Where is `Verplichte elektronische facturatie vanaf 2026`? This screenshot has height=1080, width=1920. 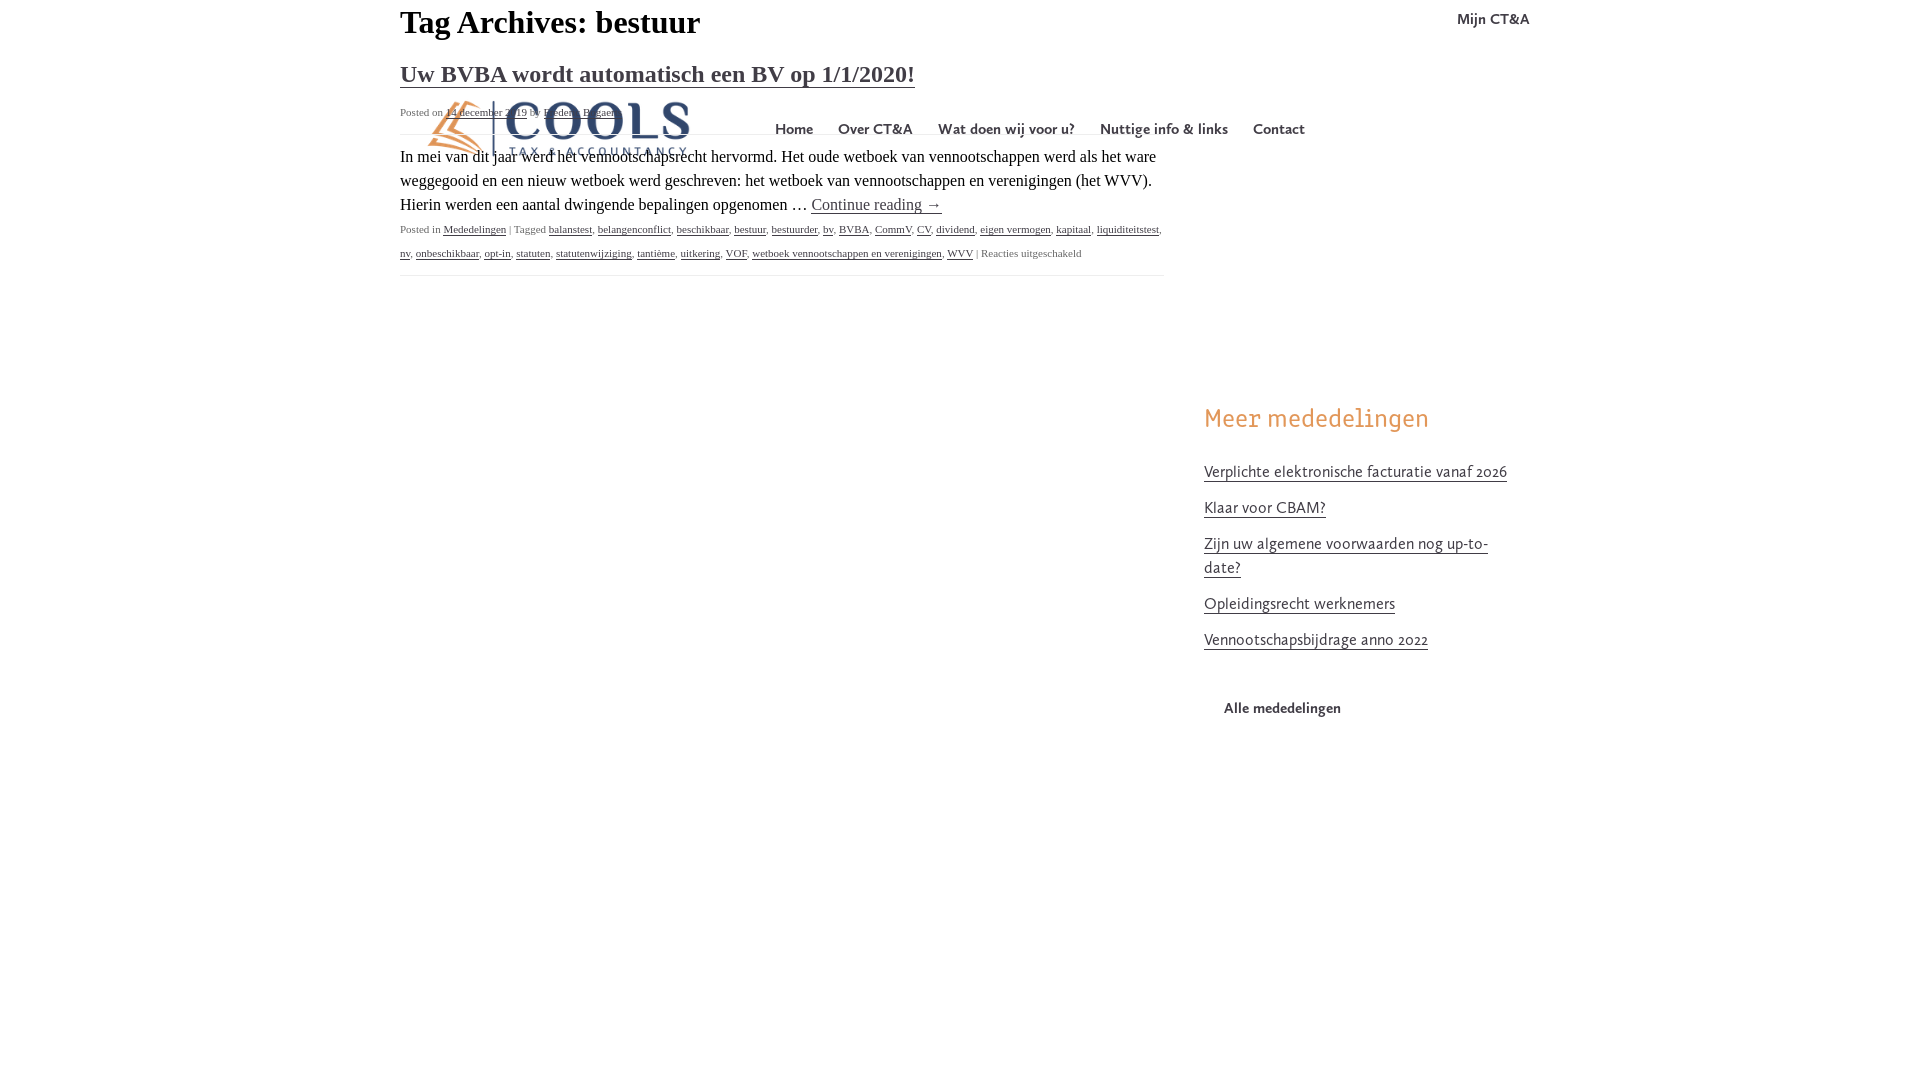
Verplichte elektronische facturatie vanaf 2026 is located at coordinates (1356, 472).